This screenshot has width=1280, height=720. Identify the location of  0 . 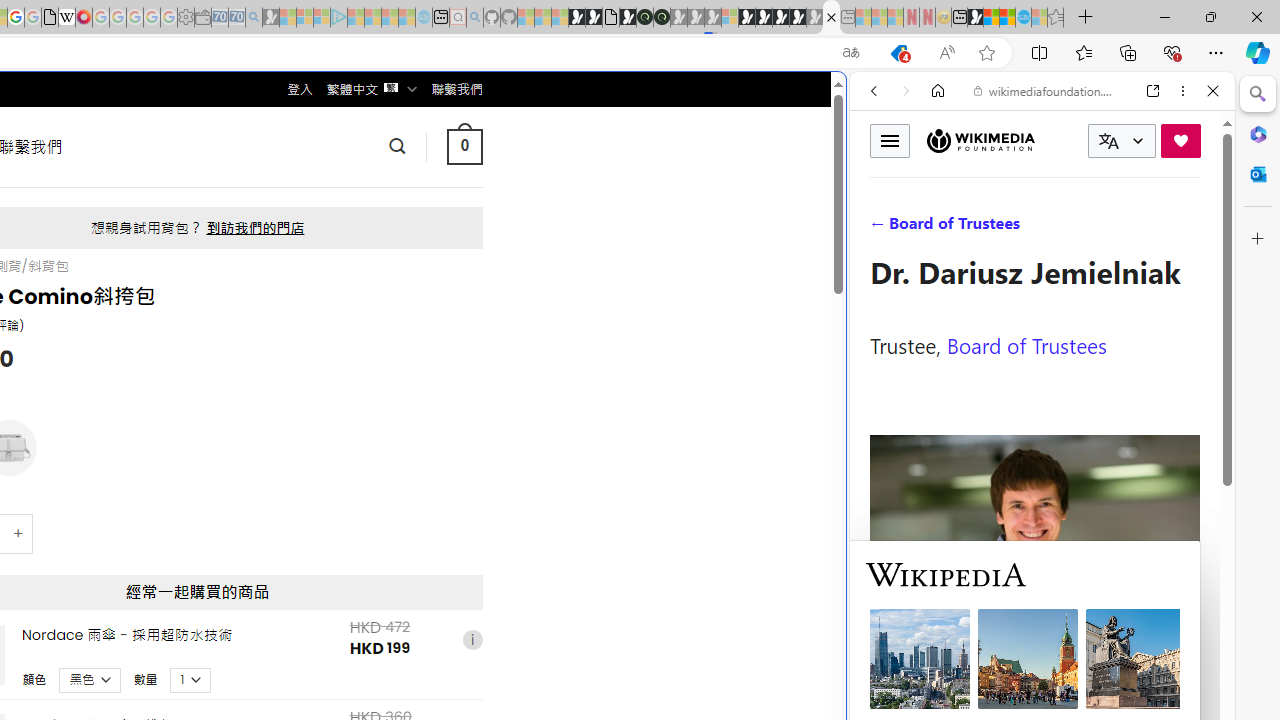
(464, 146).